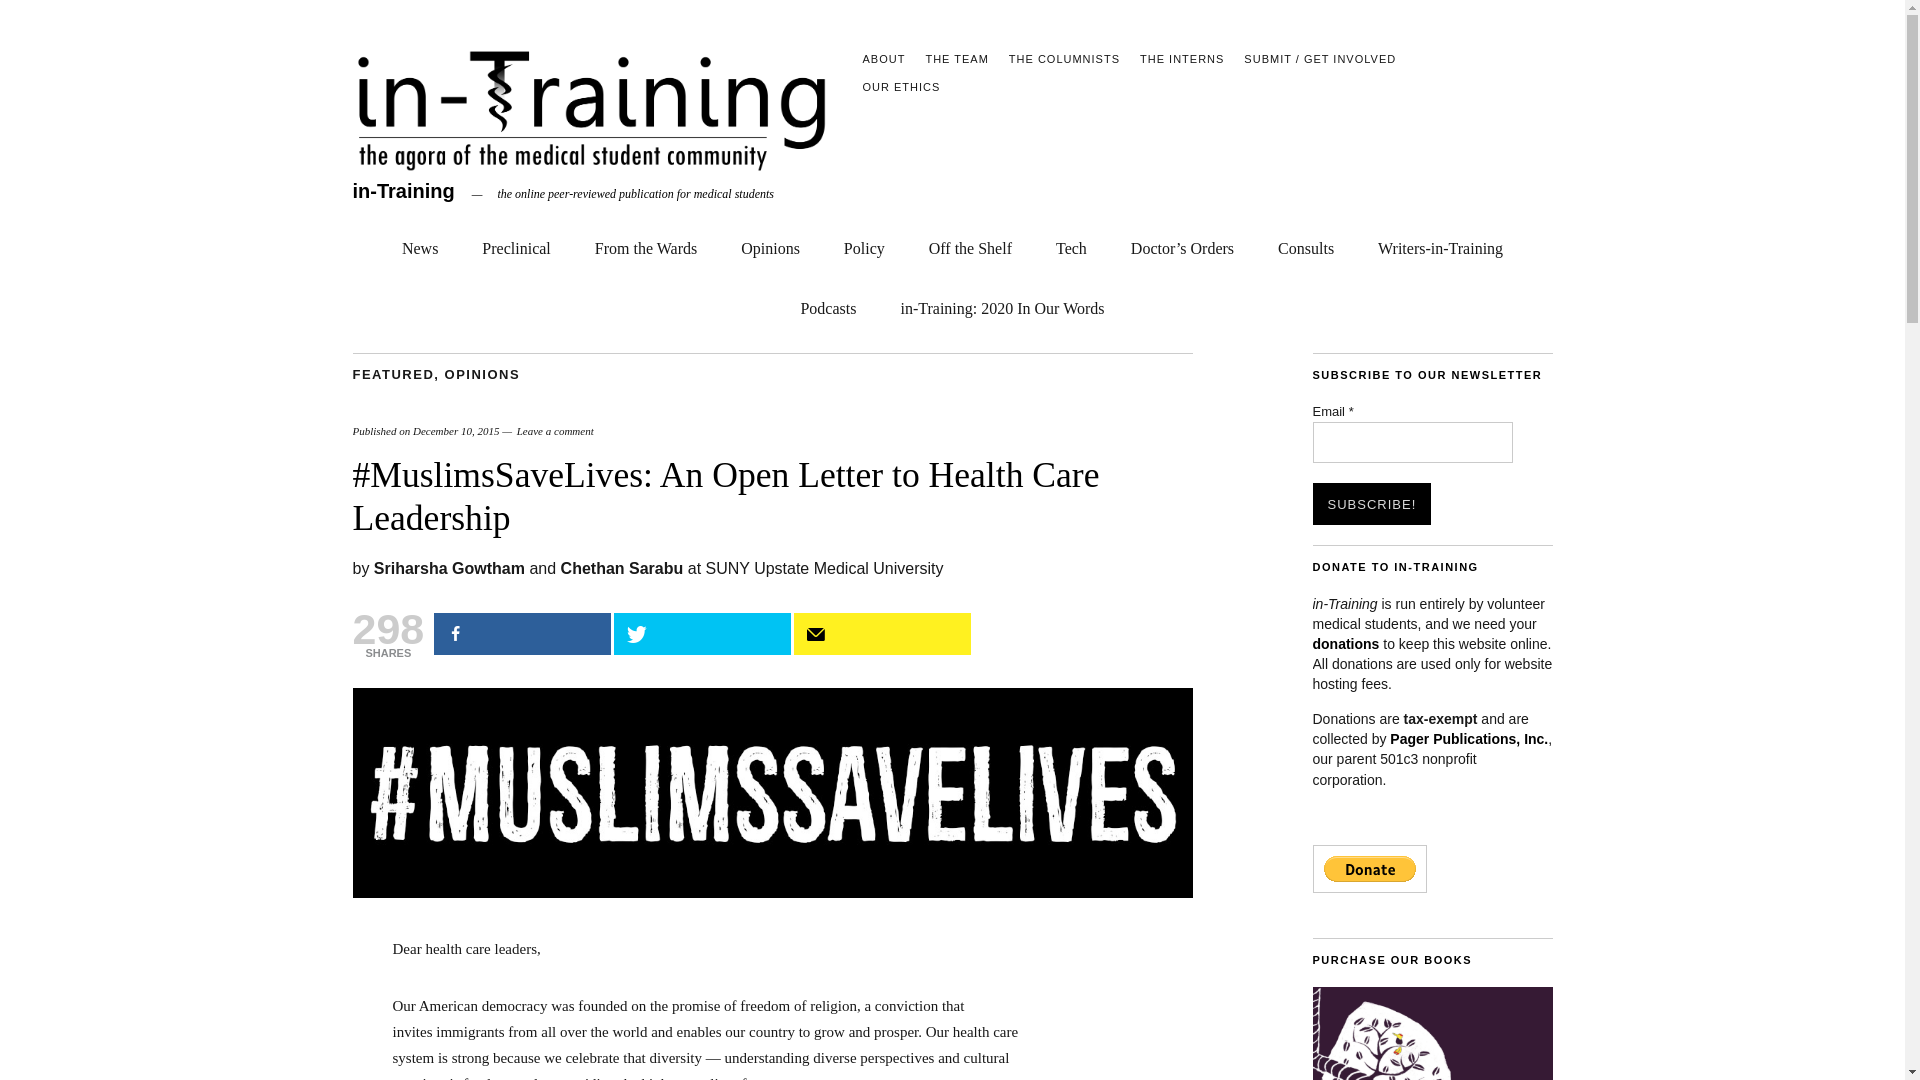 This screenshot has width=1920, height=1080. Describe the element at coordinates (1002, 304) in the screenshot. I see `in-Training: 2020 In Our Words` at that location.